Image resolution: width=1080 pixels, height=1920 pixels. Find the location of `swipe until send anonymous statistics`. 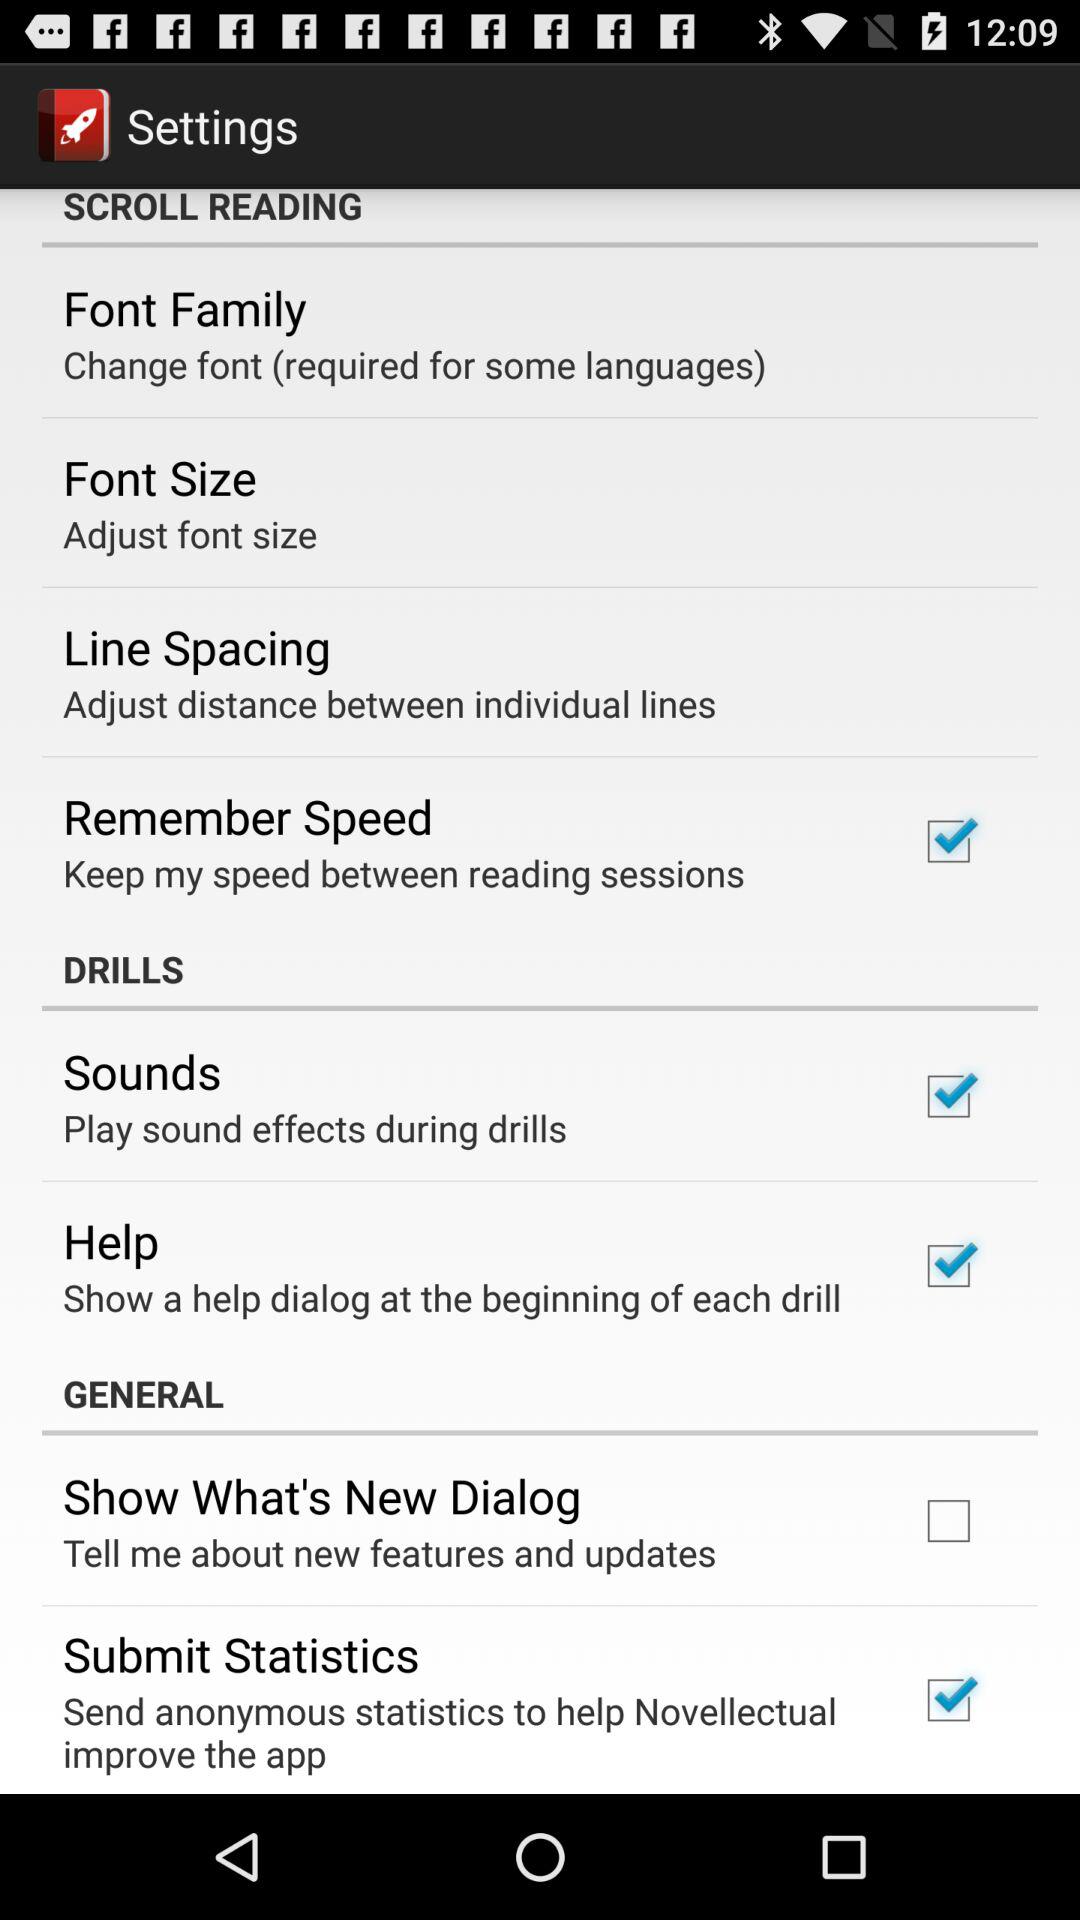

swipe until send anonymous statistics is located at coordinates (464, 1732).